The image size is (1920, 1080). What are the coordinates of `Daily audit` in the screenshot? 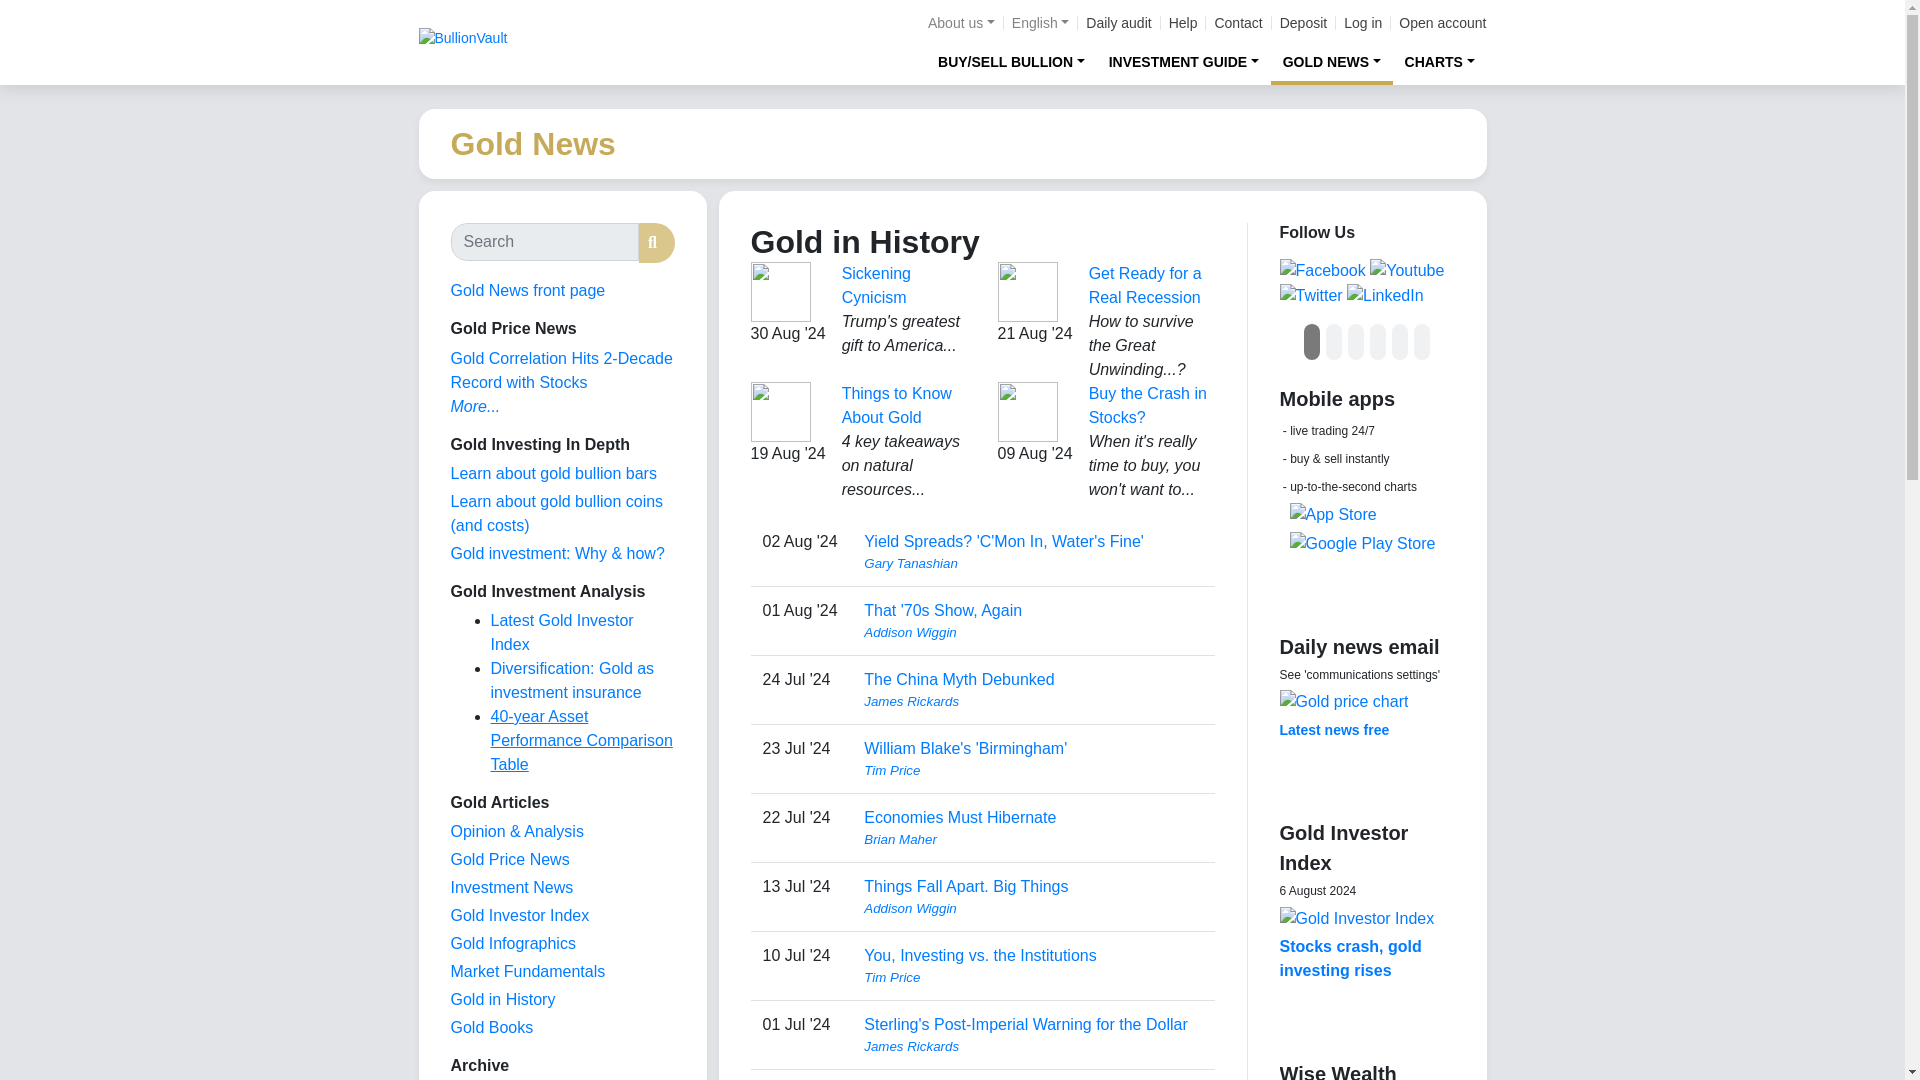 It's located at (1118, 23).